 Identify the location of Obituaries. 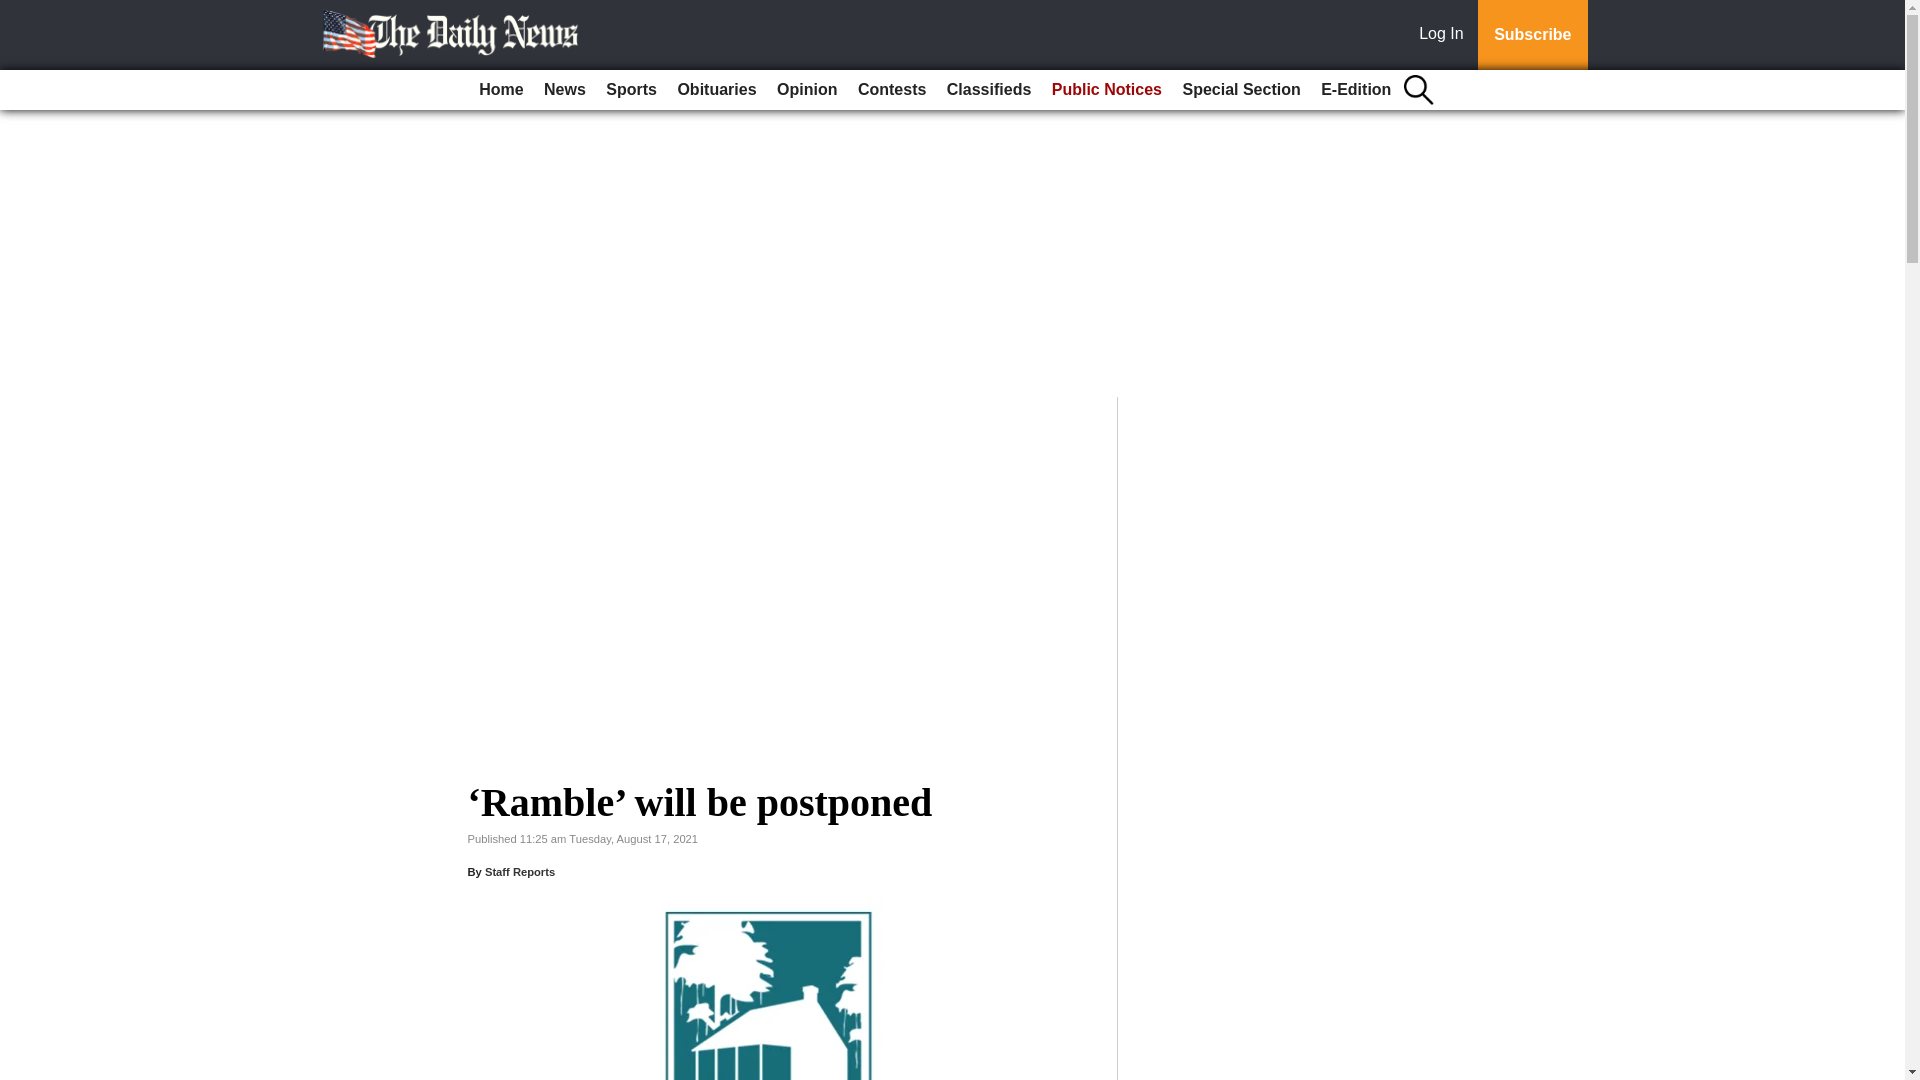
(716, 90).